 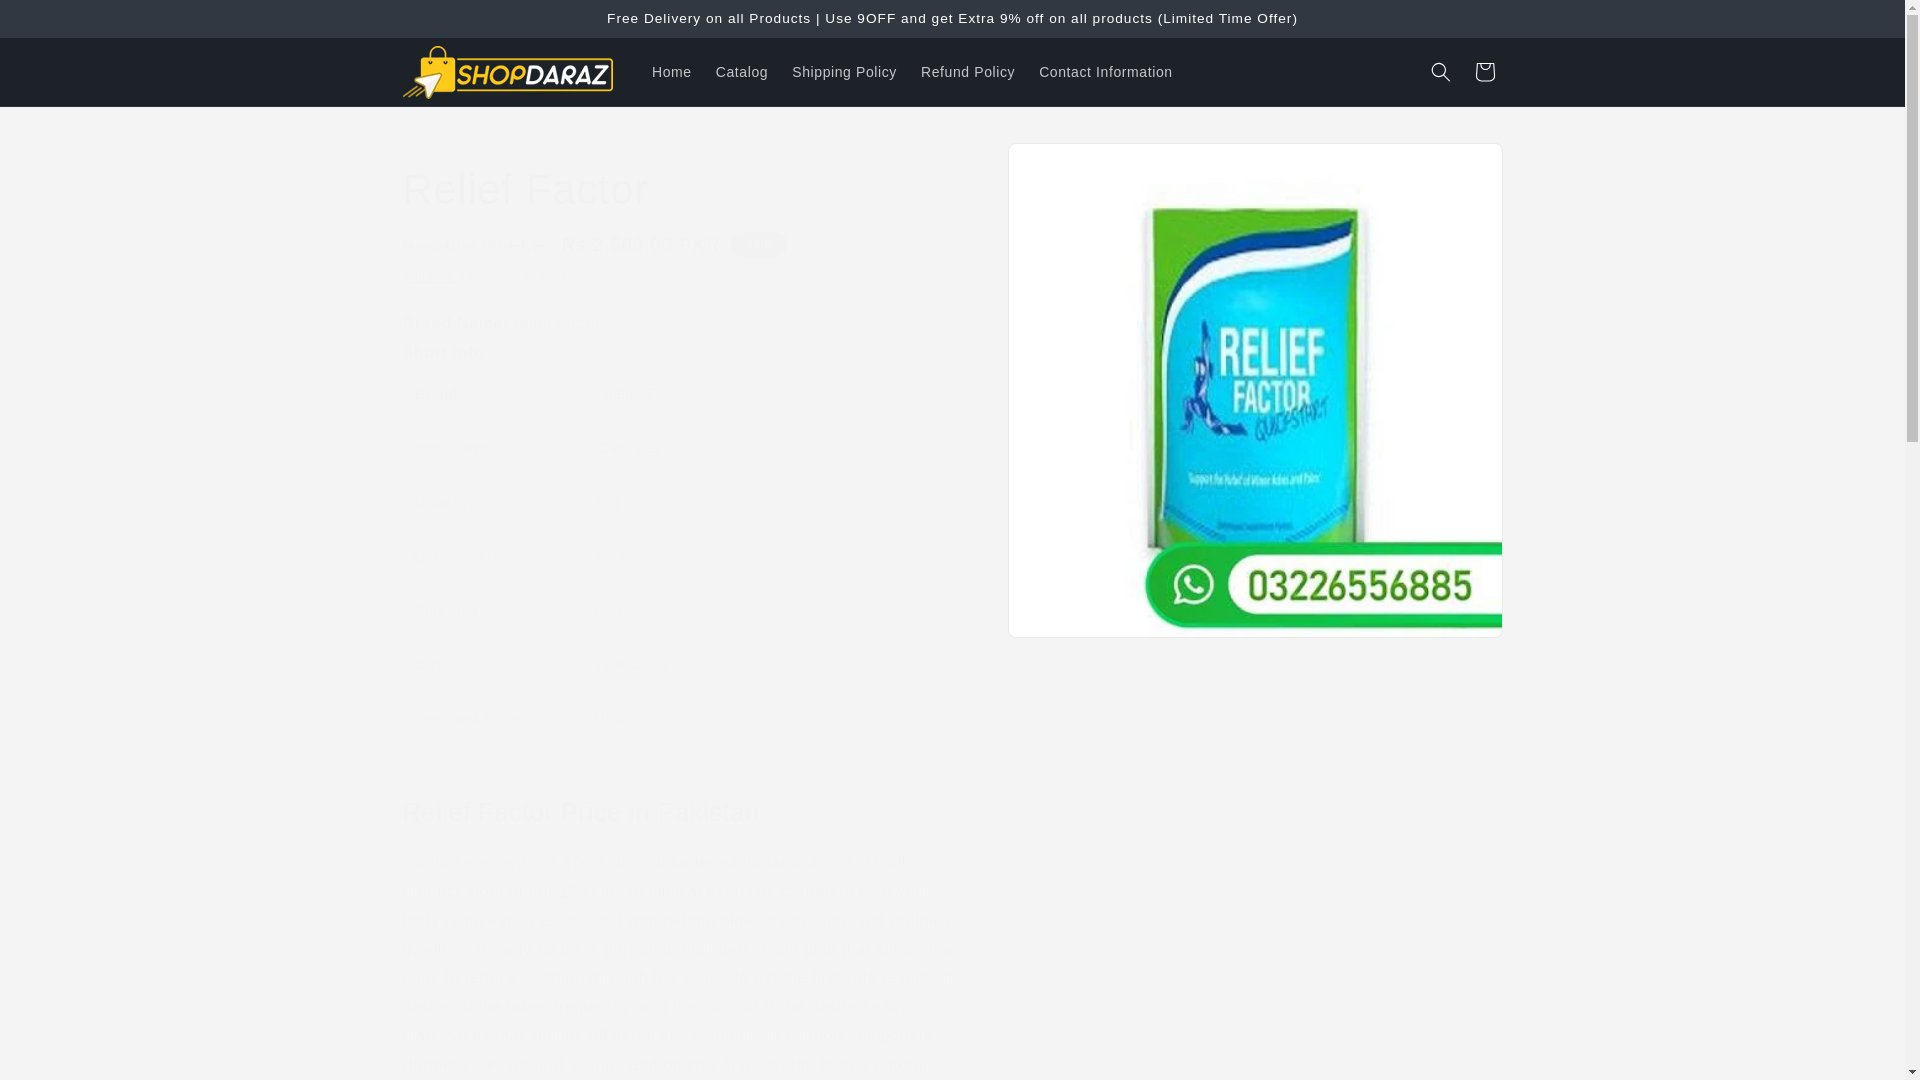 I want to click on Shipping Policy, so click(x=844, y=71).